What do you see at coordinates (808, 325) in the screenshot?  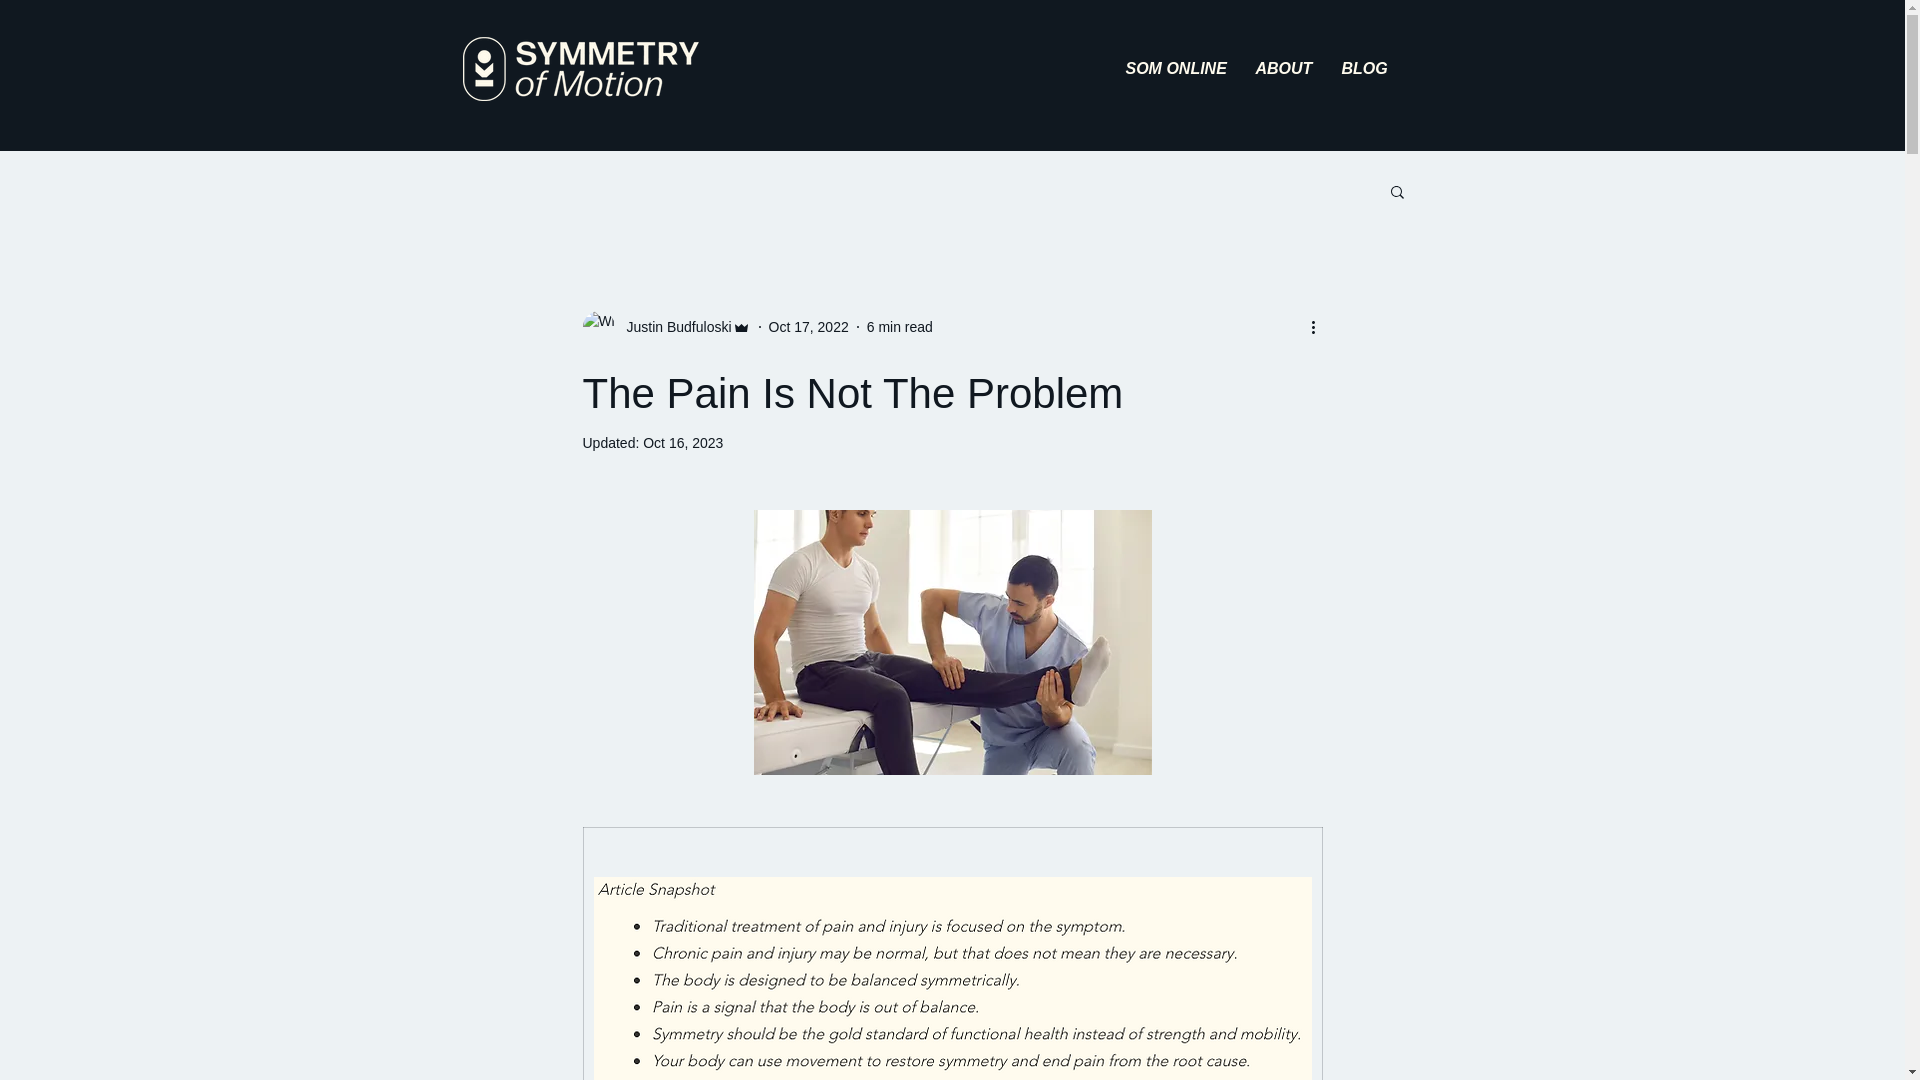 I see `Oct 17, 2022` at bounding box center [808, 325].